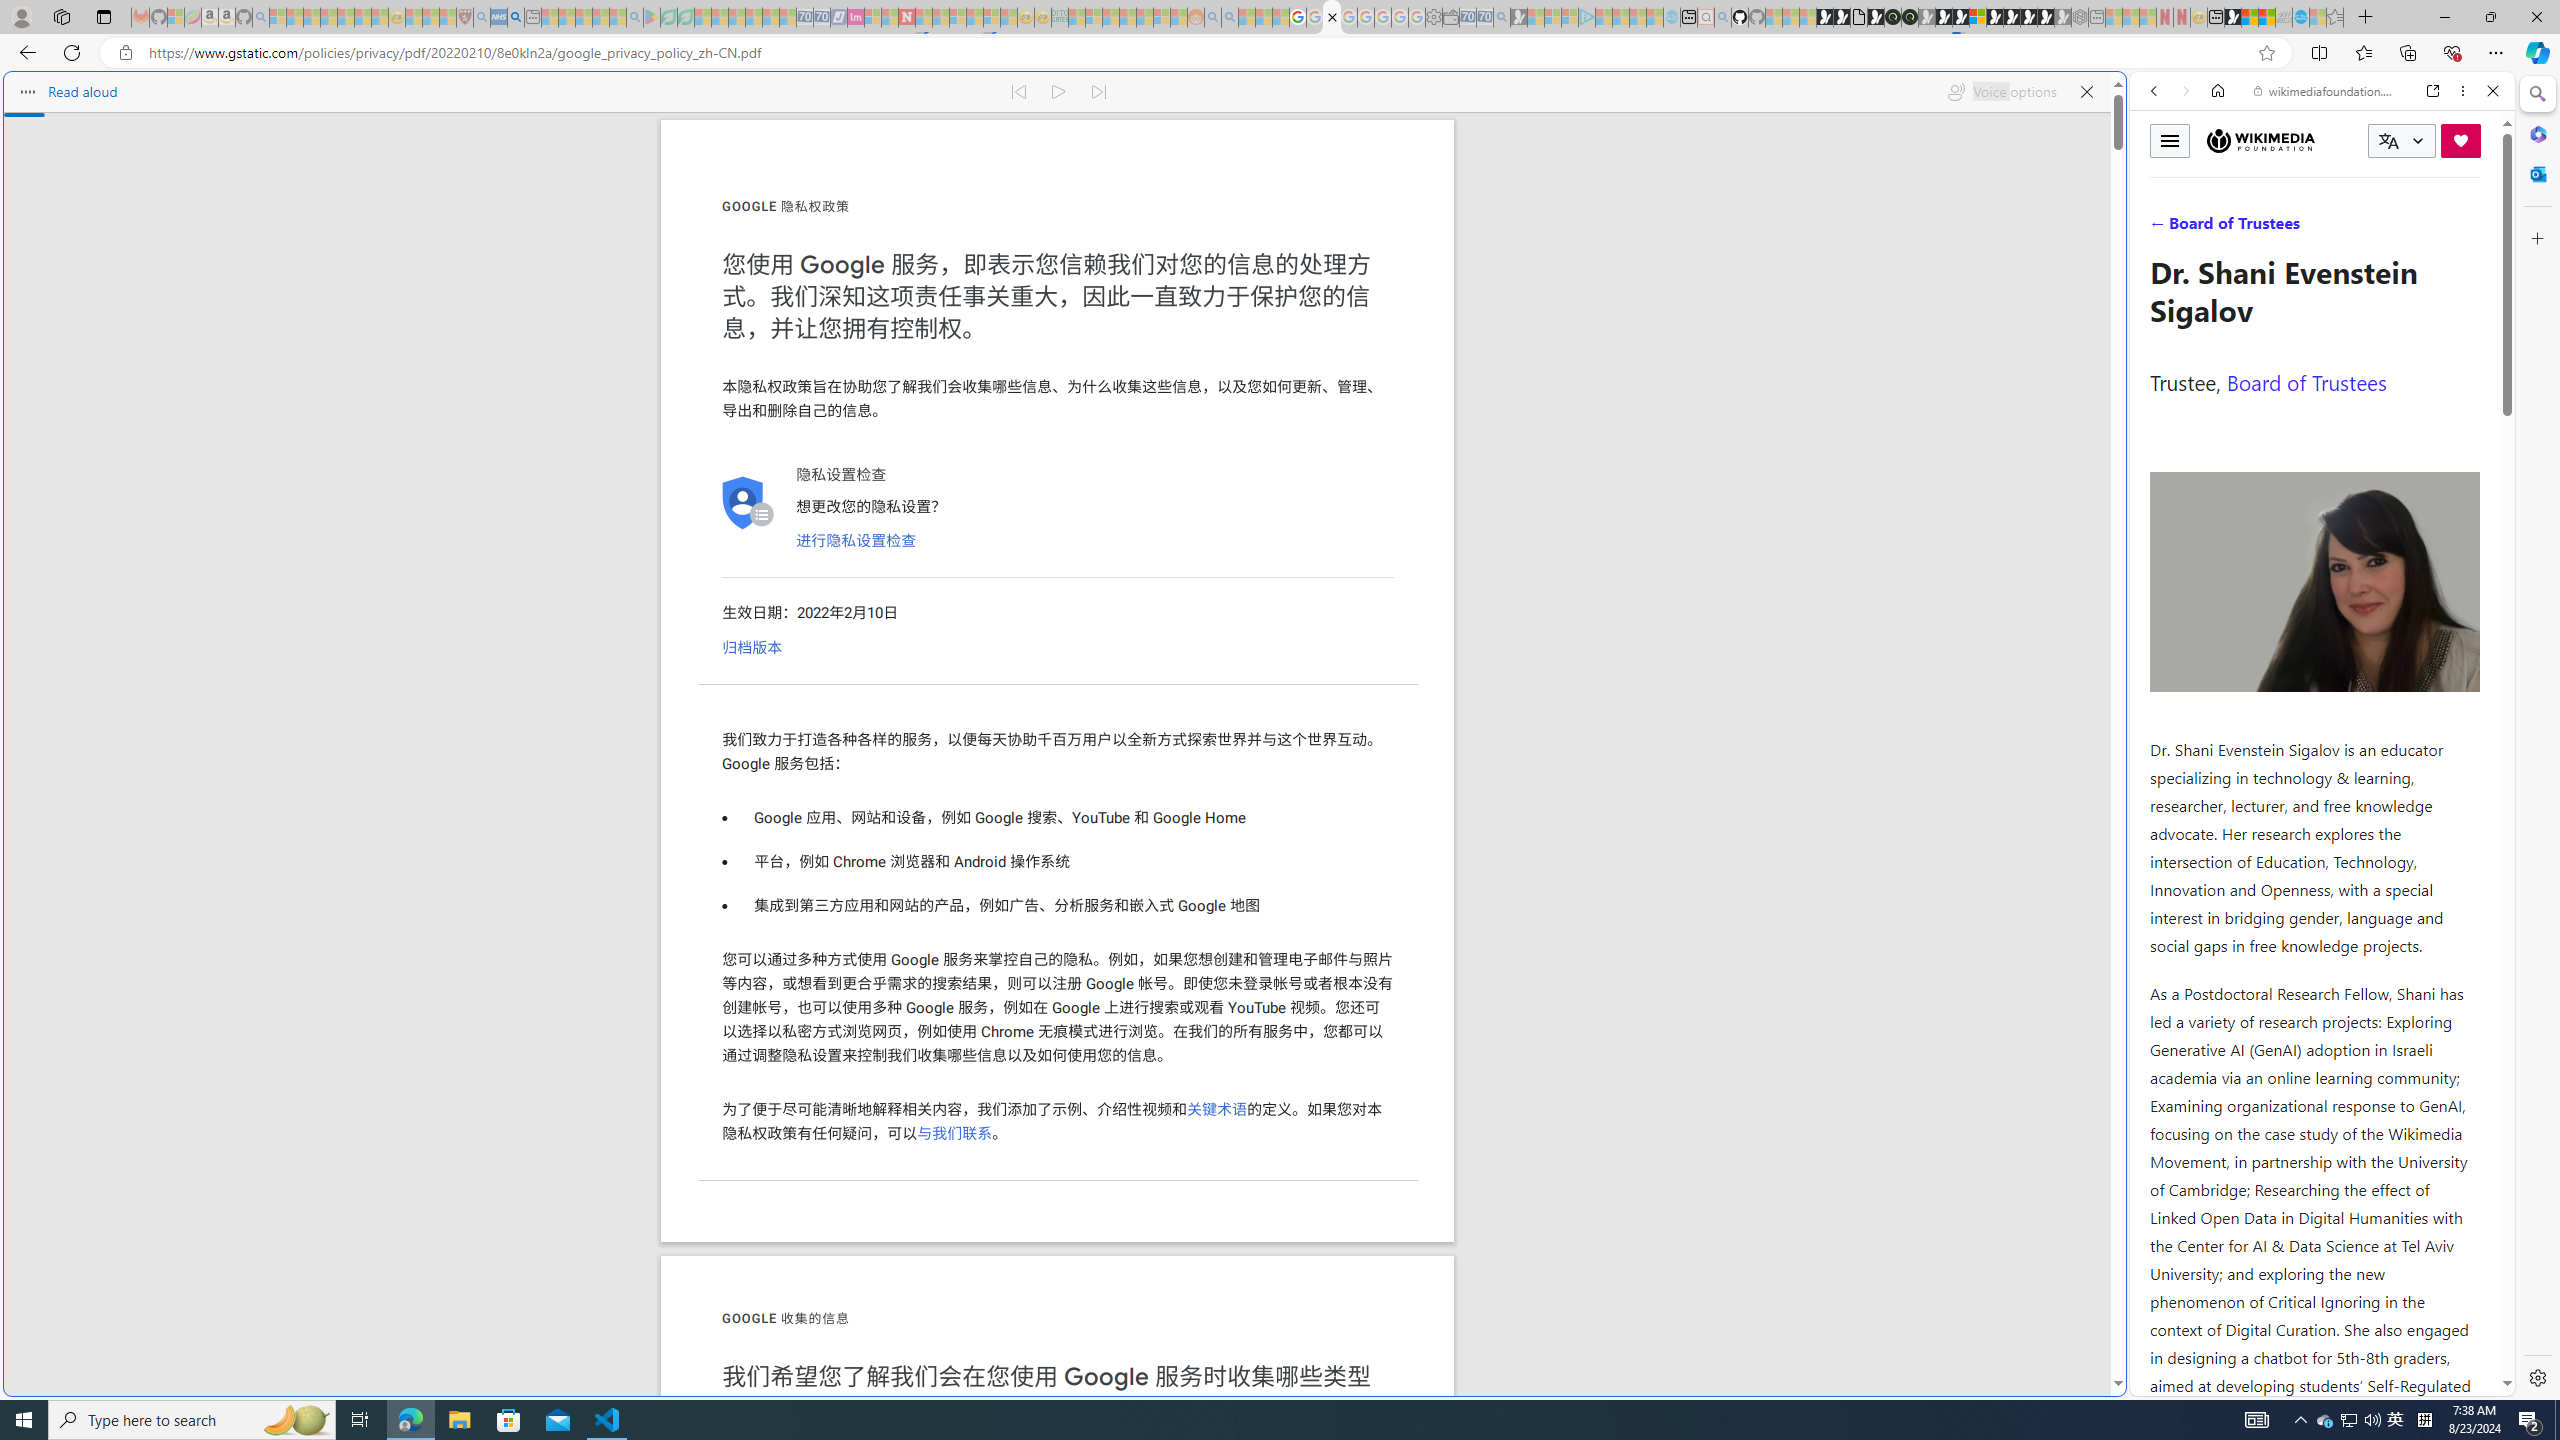 Image resolution: width=2560 pixels, height=1440 pixels. I want to click on MSNBC - MSN - Sleeping, so click(1076, 17).